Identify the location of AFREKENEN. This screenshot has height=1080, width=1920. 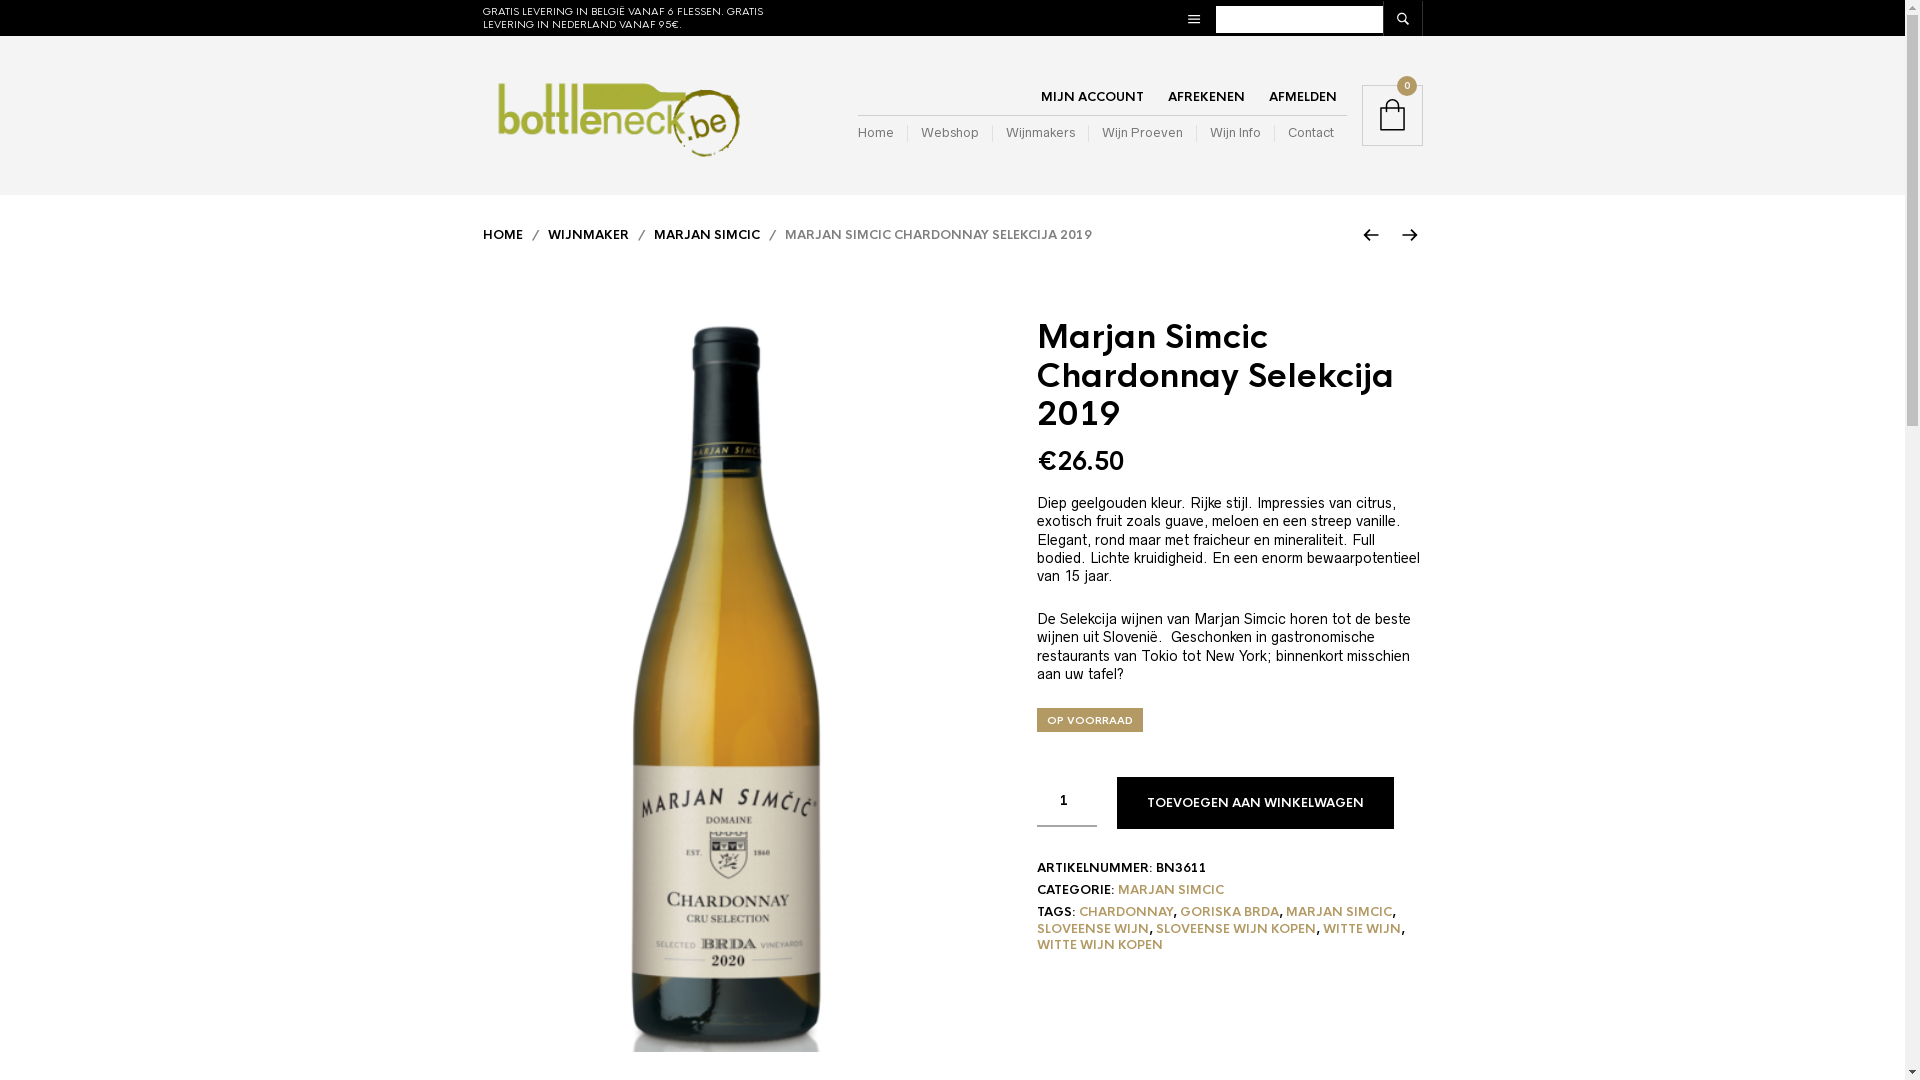
(1206, 98).